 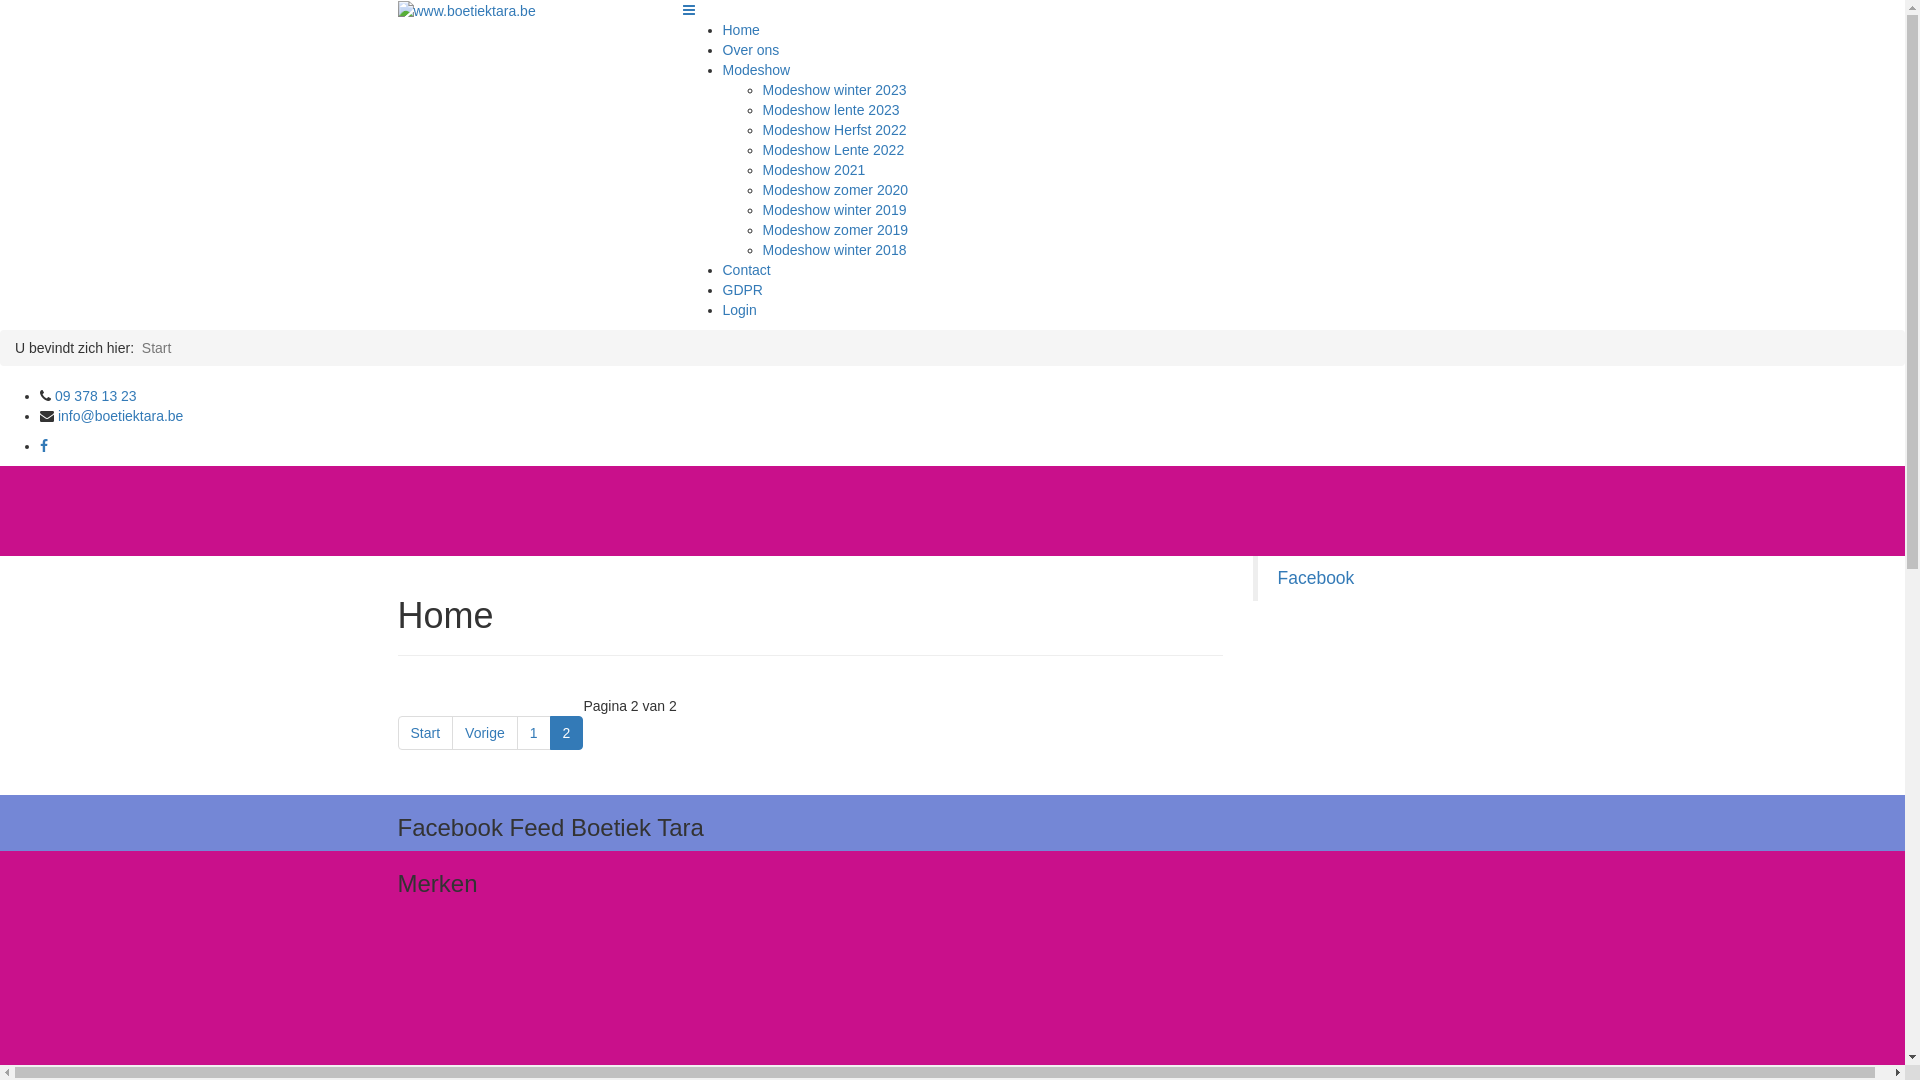 I want to click on Modeshow 2021, so click(x=814, y=170).